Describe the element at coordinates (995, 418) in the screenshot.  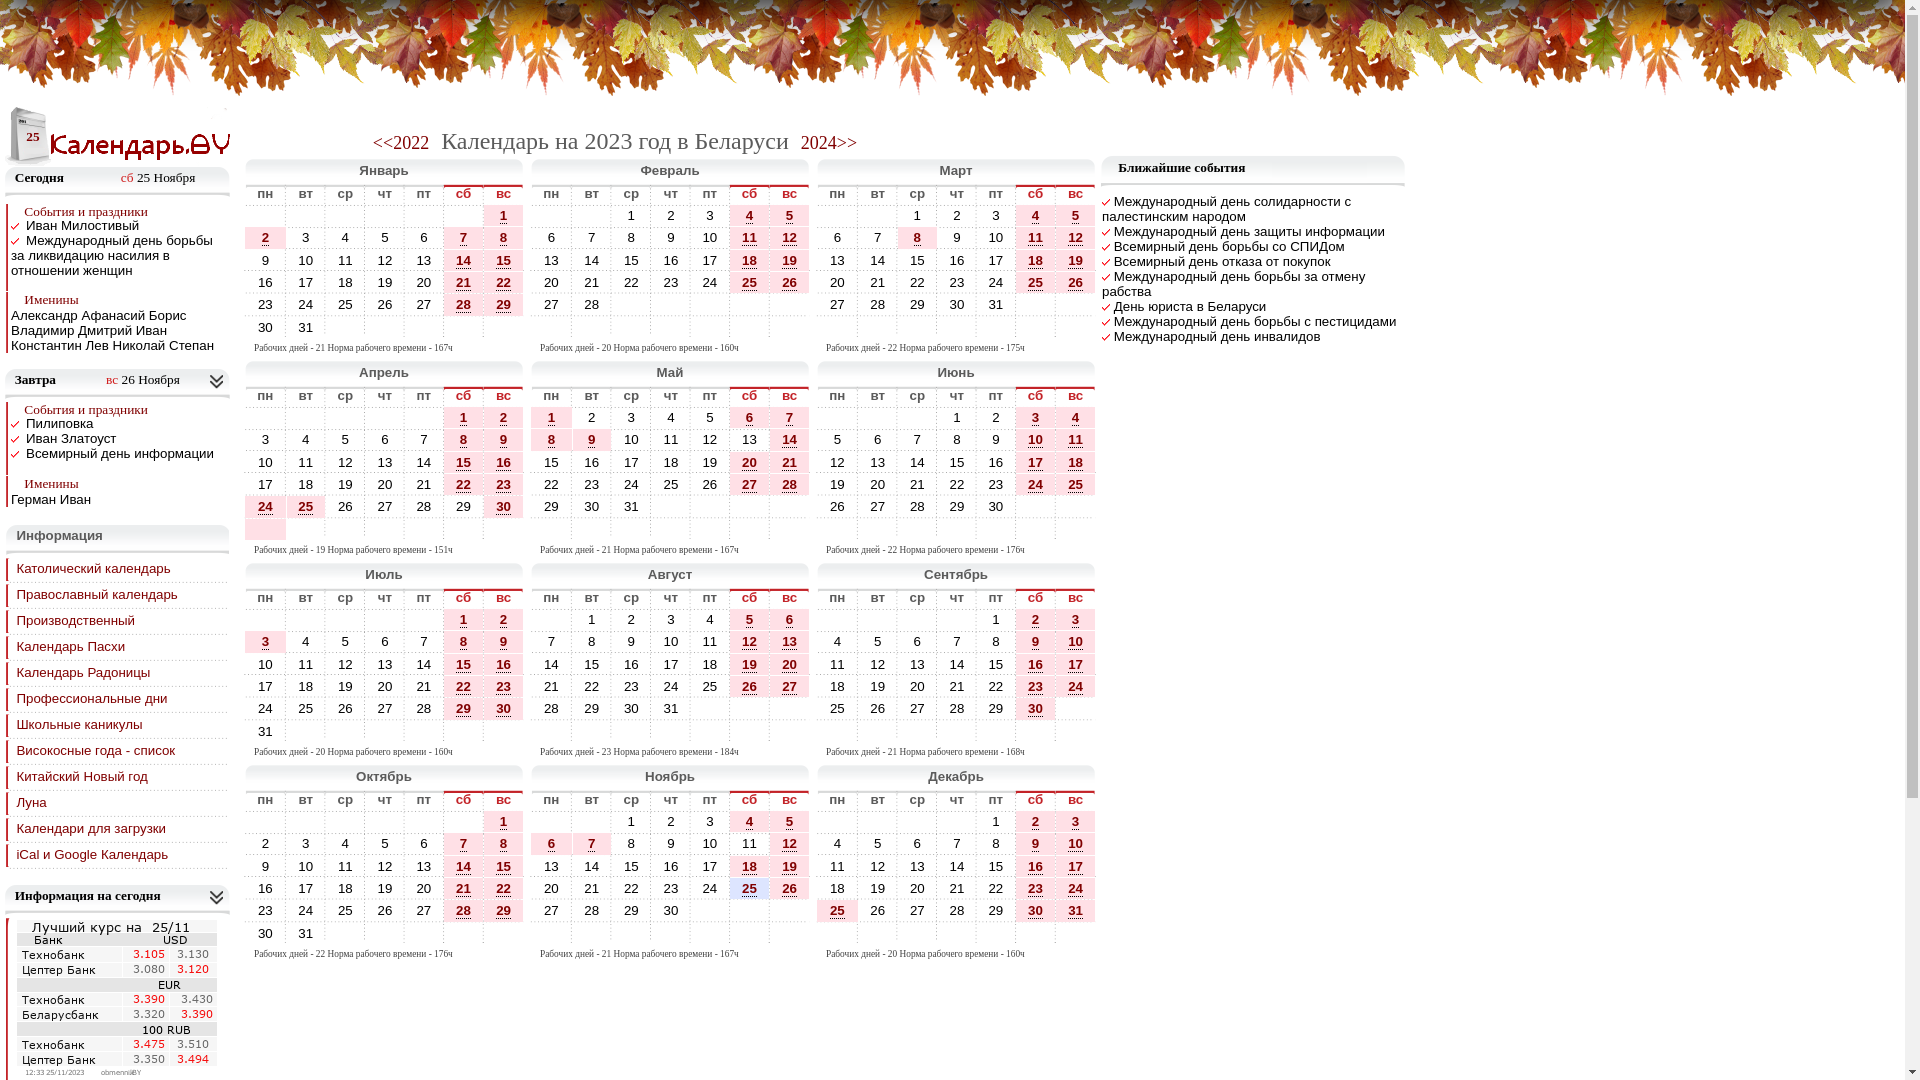
I see `2` at that location.